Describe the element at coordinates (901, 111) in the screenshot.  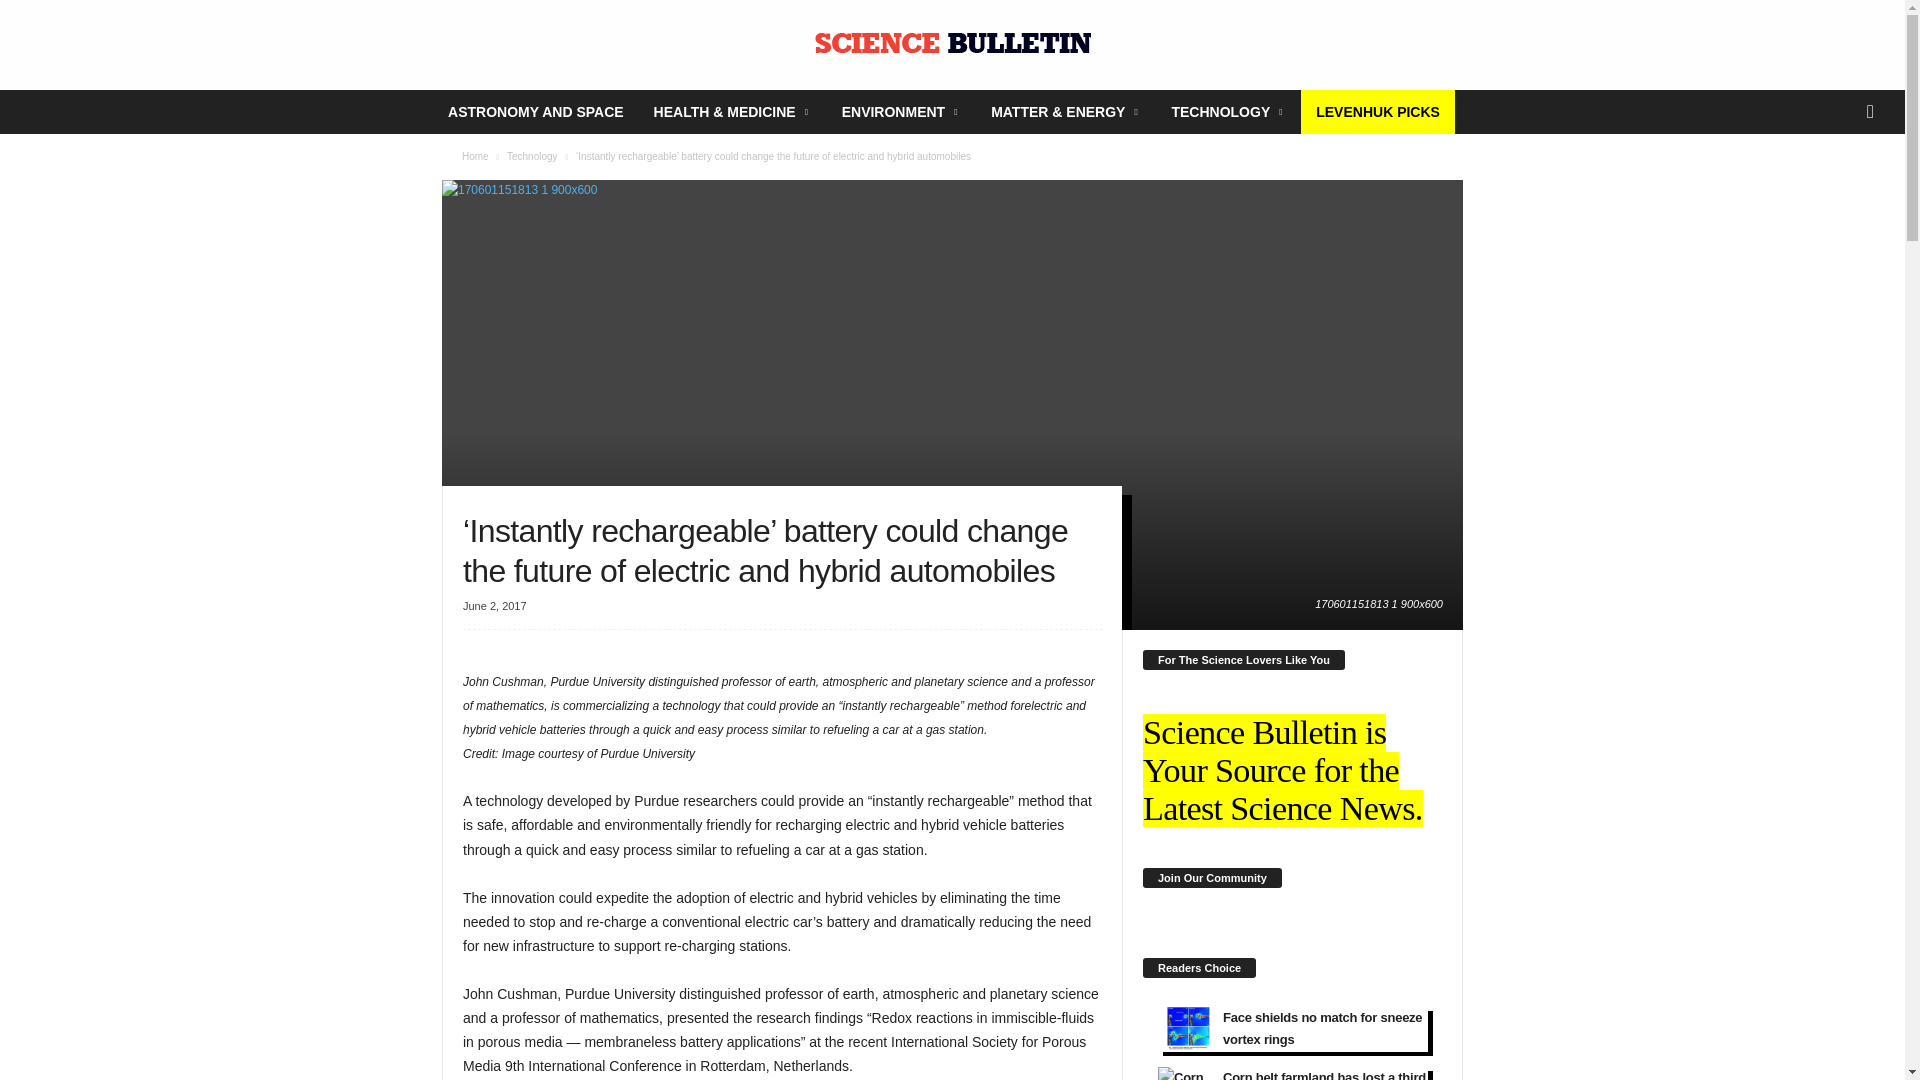
I see `ENVIRONMENT` at that location.